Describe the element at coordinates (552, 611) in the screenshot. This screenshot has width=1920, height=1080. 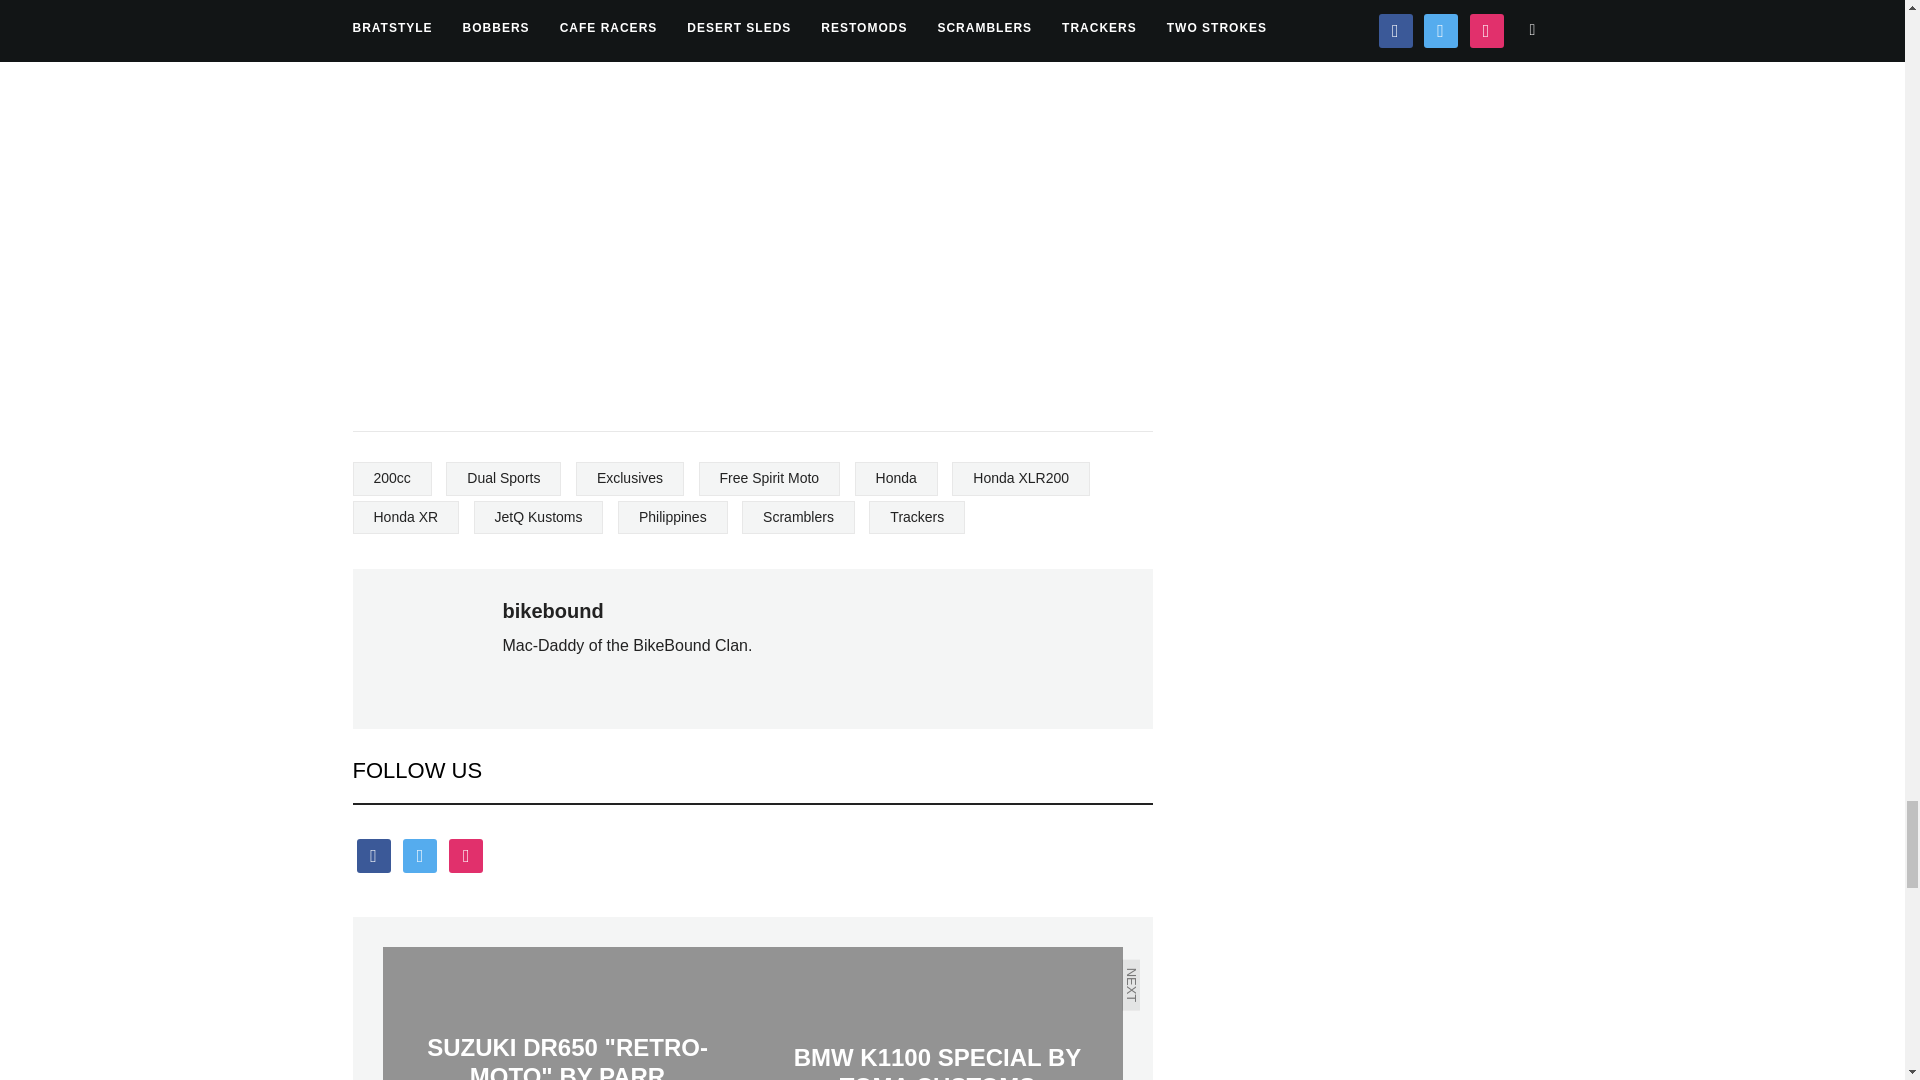
I see `Posts by bikebound` at that location.